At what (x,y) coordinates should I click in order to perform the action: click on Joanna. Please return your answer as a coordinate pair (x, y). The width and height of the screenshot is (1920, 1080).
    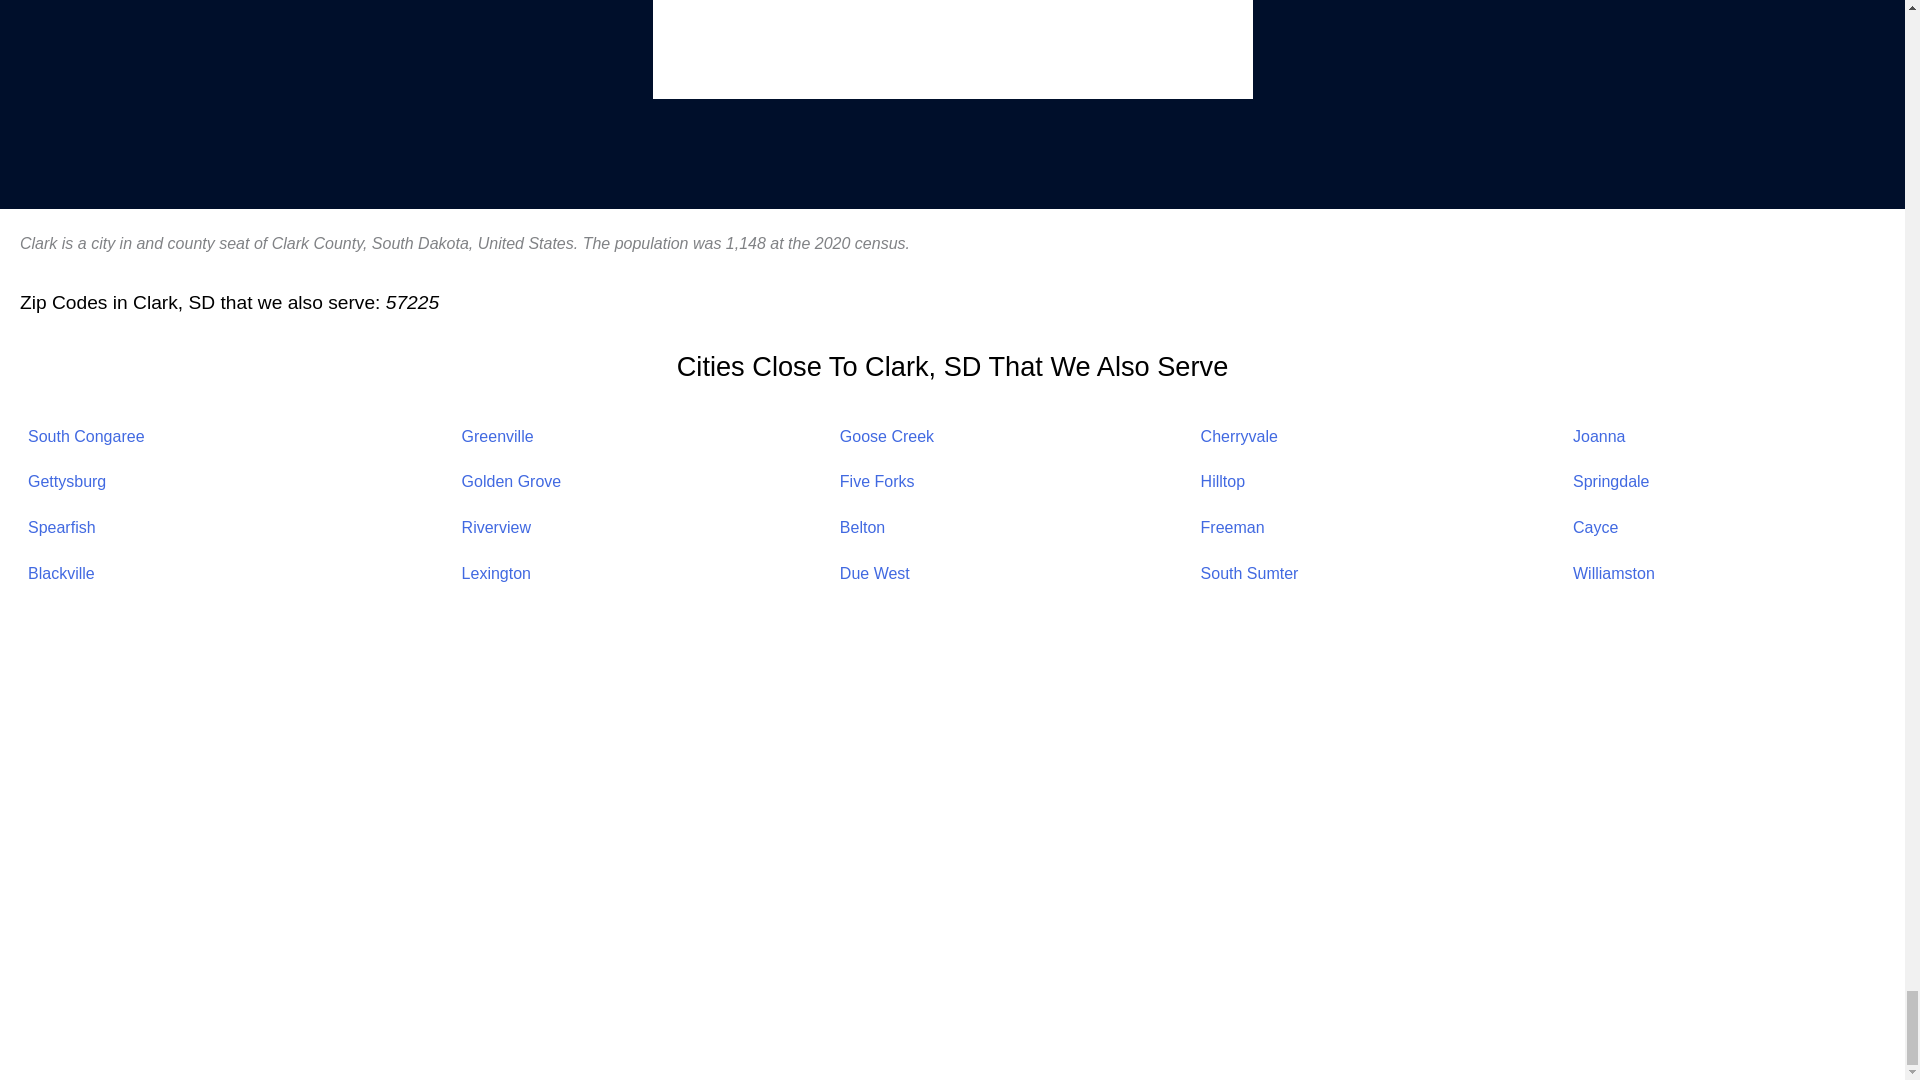
    Looking at the image, I should click on (1599, 436).